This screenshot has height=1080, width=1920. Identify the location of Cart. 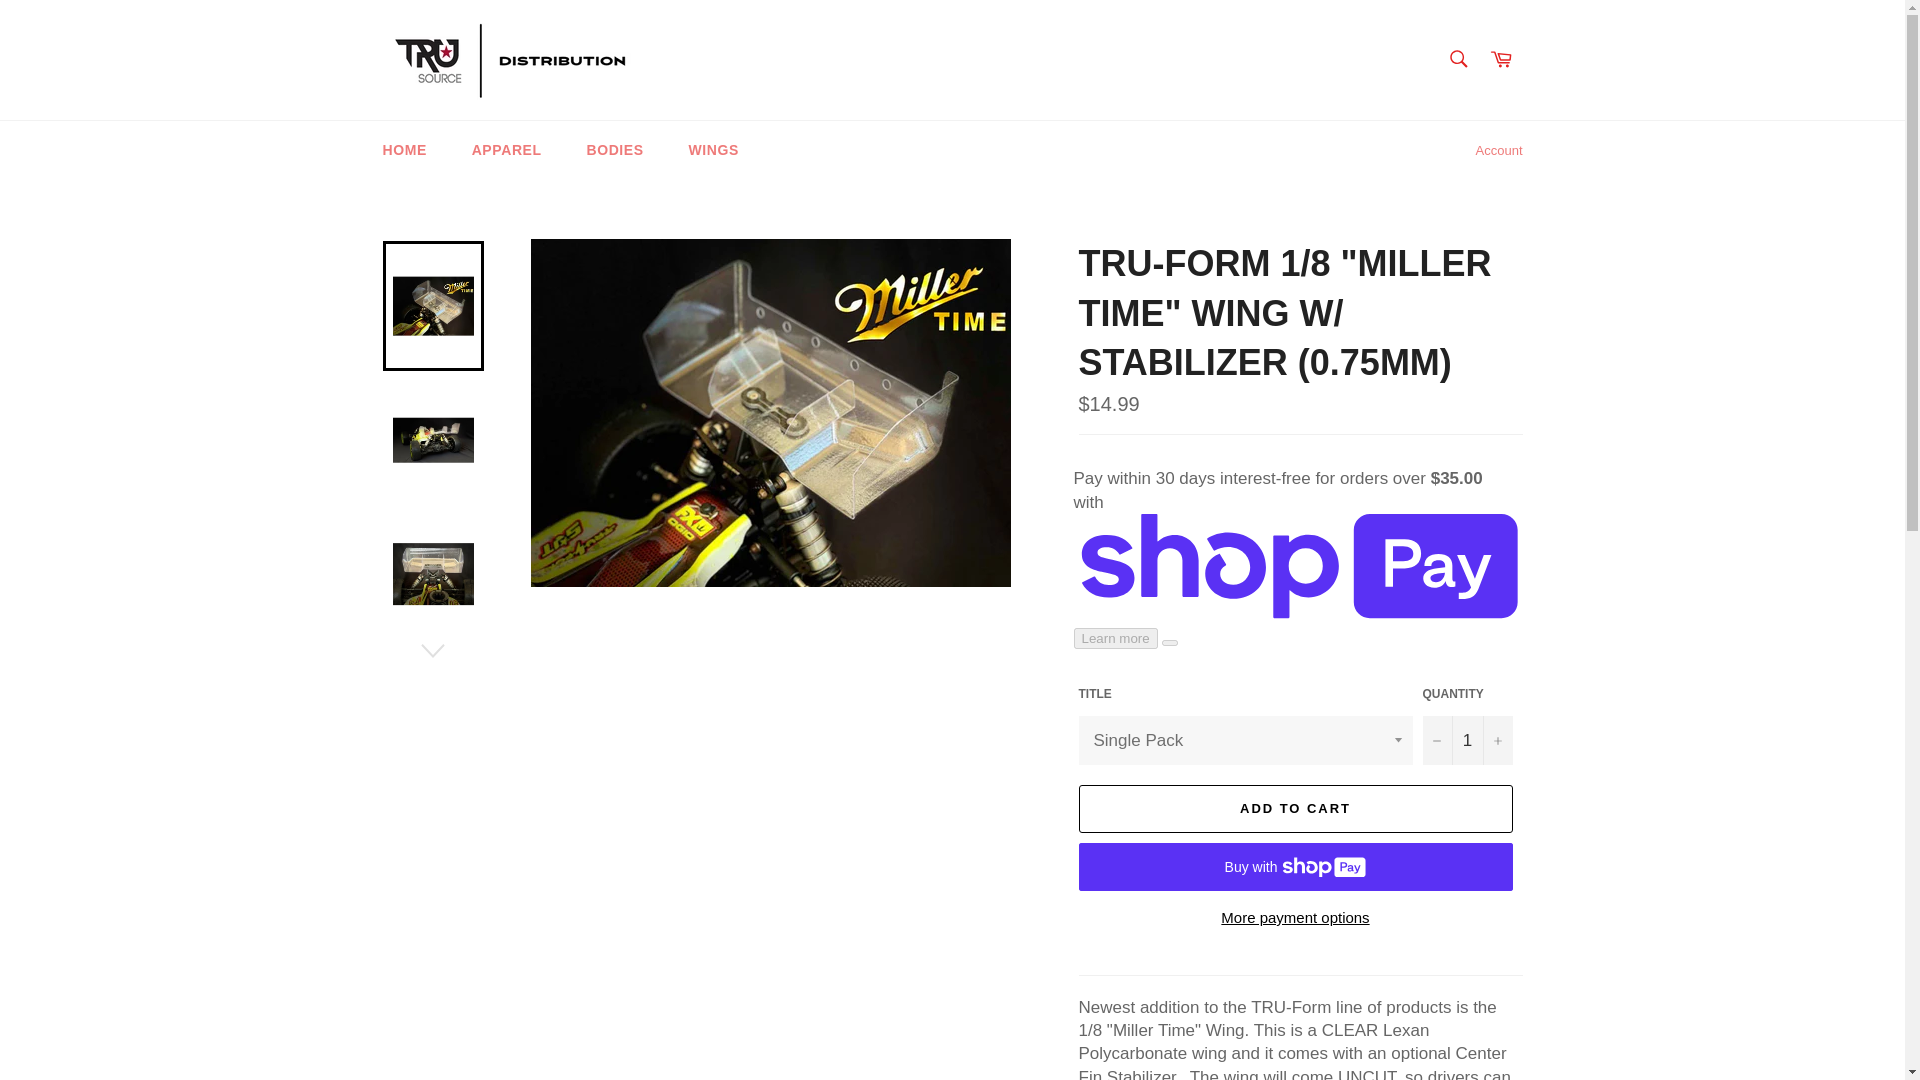
(1501, 60).